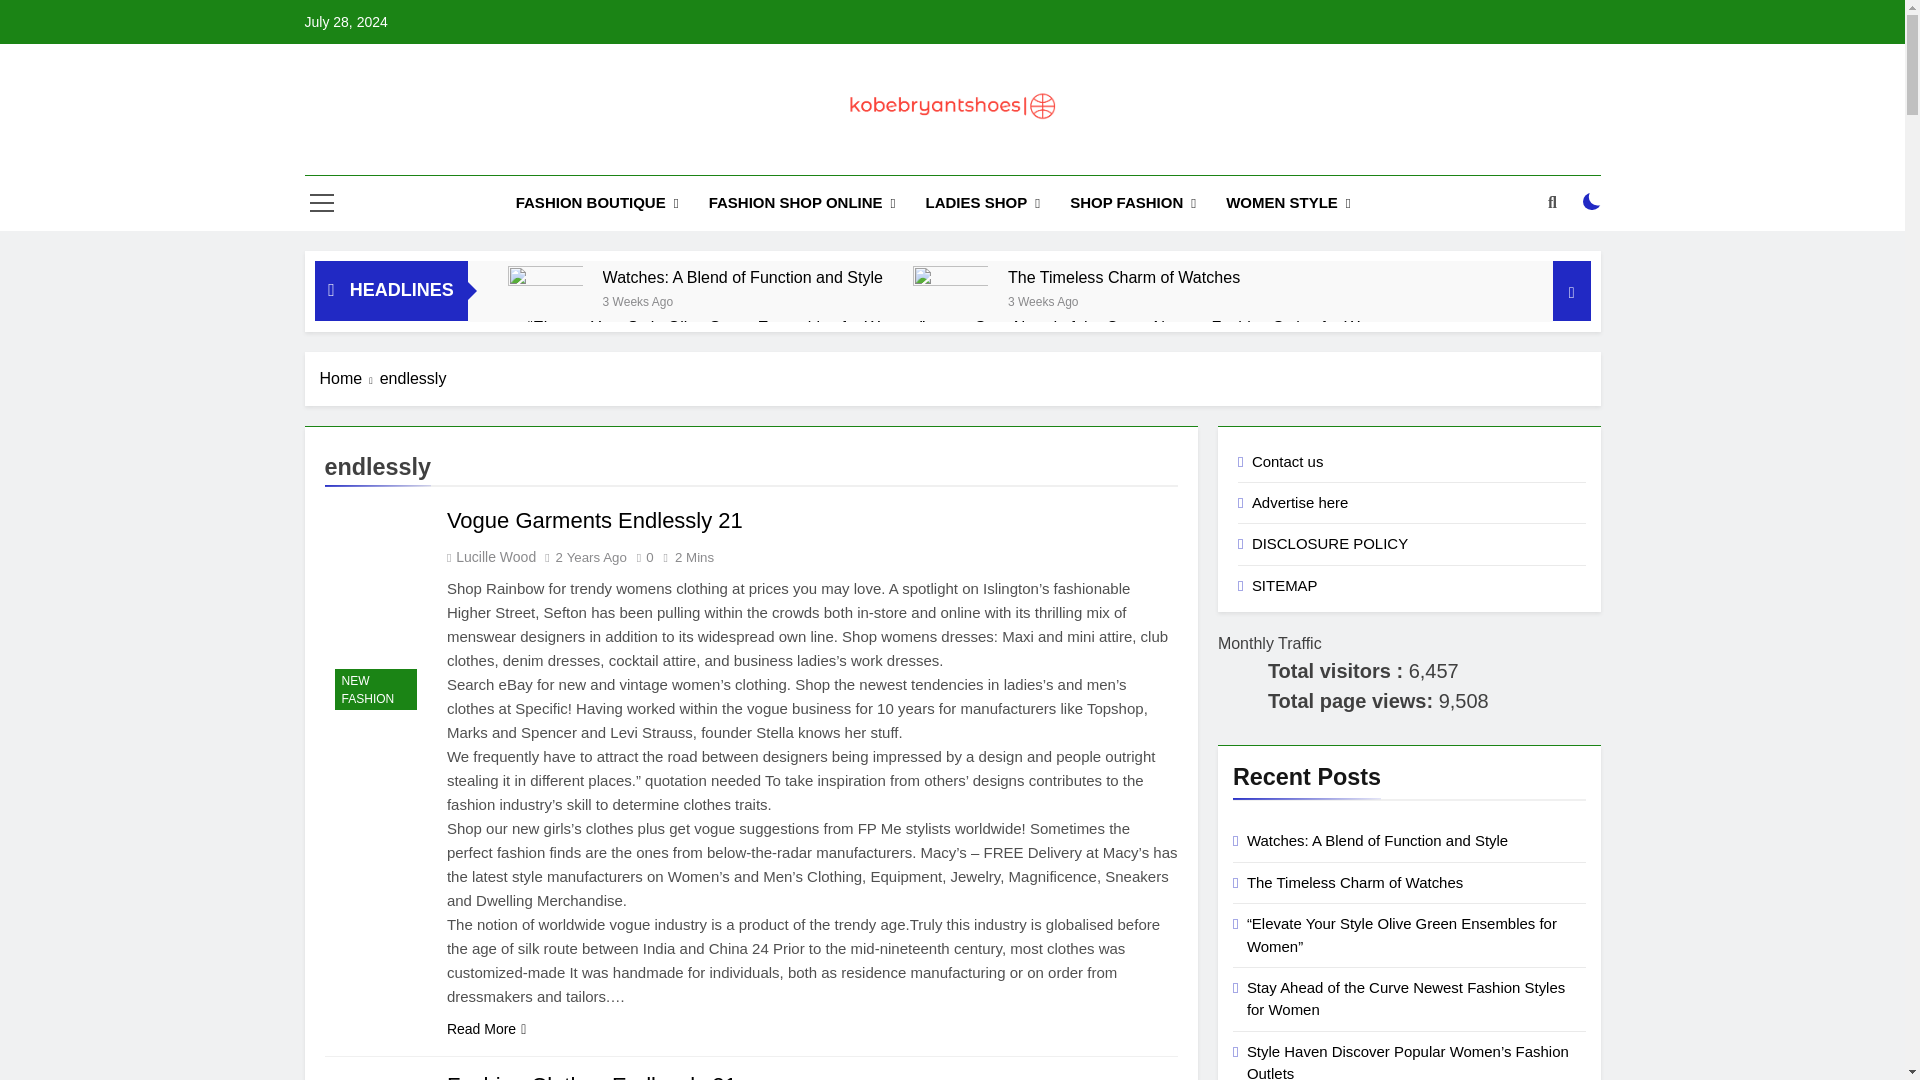 This screenshot has width=1920, height=1080. What do you see at coordinates (802, 204) in the screenshot?
I see `FASHION SHOP ONLINE` at bounding box center [802, 204].